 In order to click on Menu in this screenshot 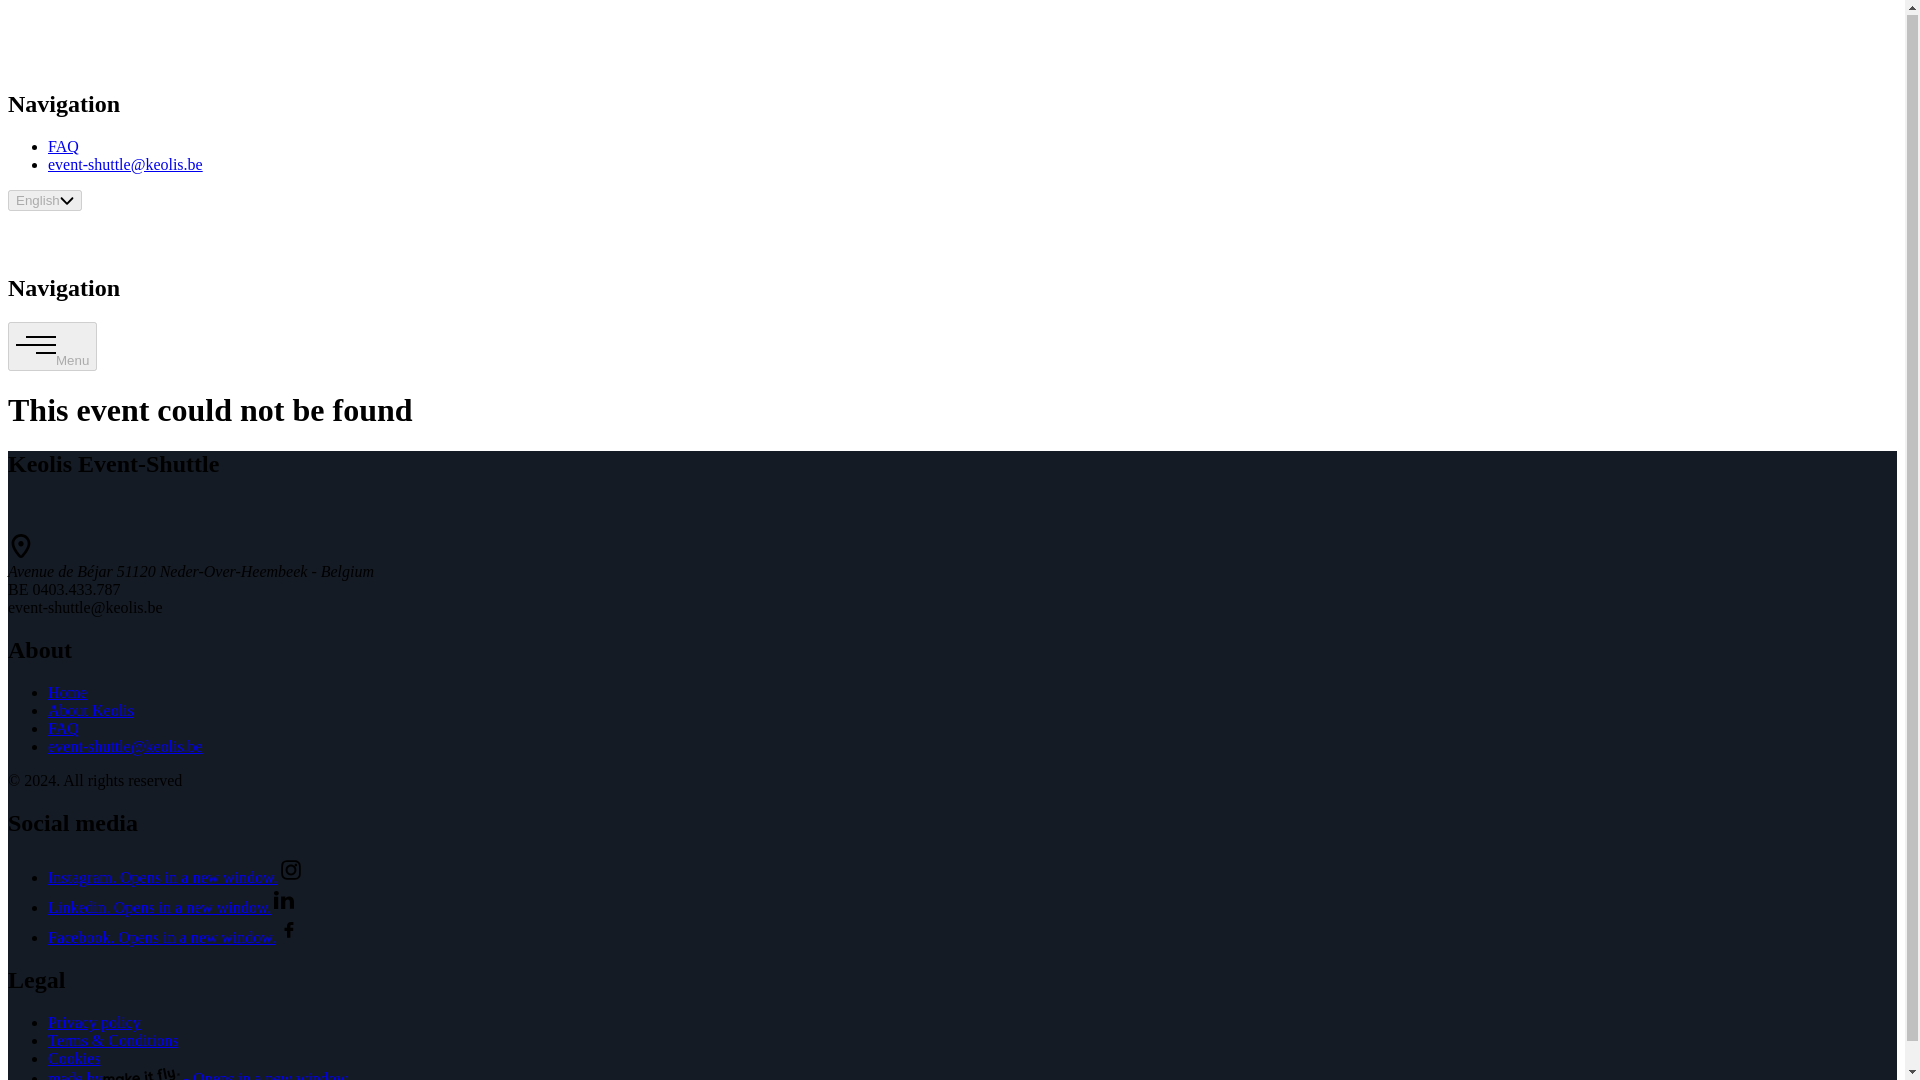, I will do `click(52, 346)`.